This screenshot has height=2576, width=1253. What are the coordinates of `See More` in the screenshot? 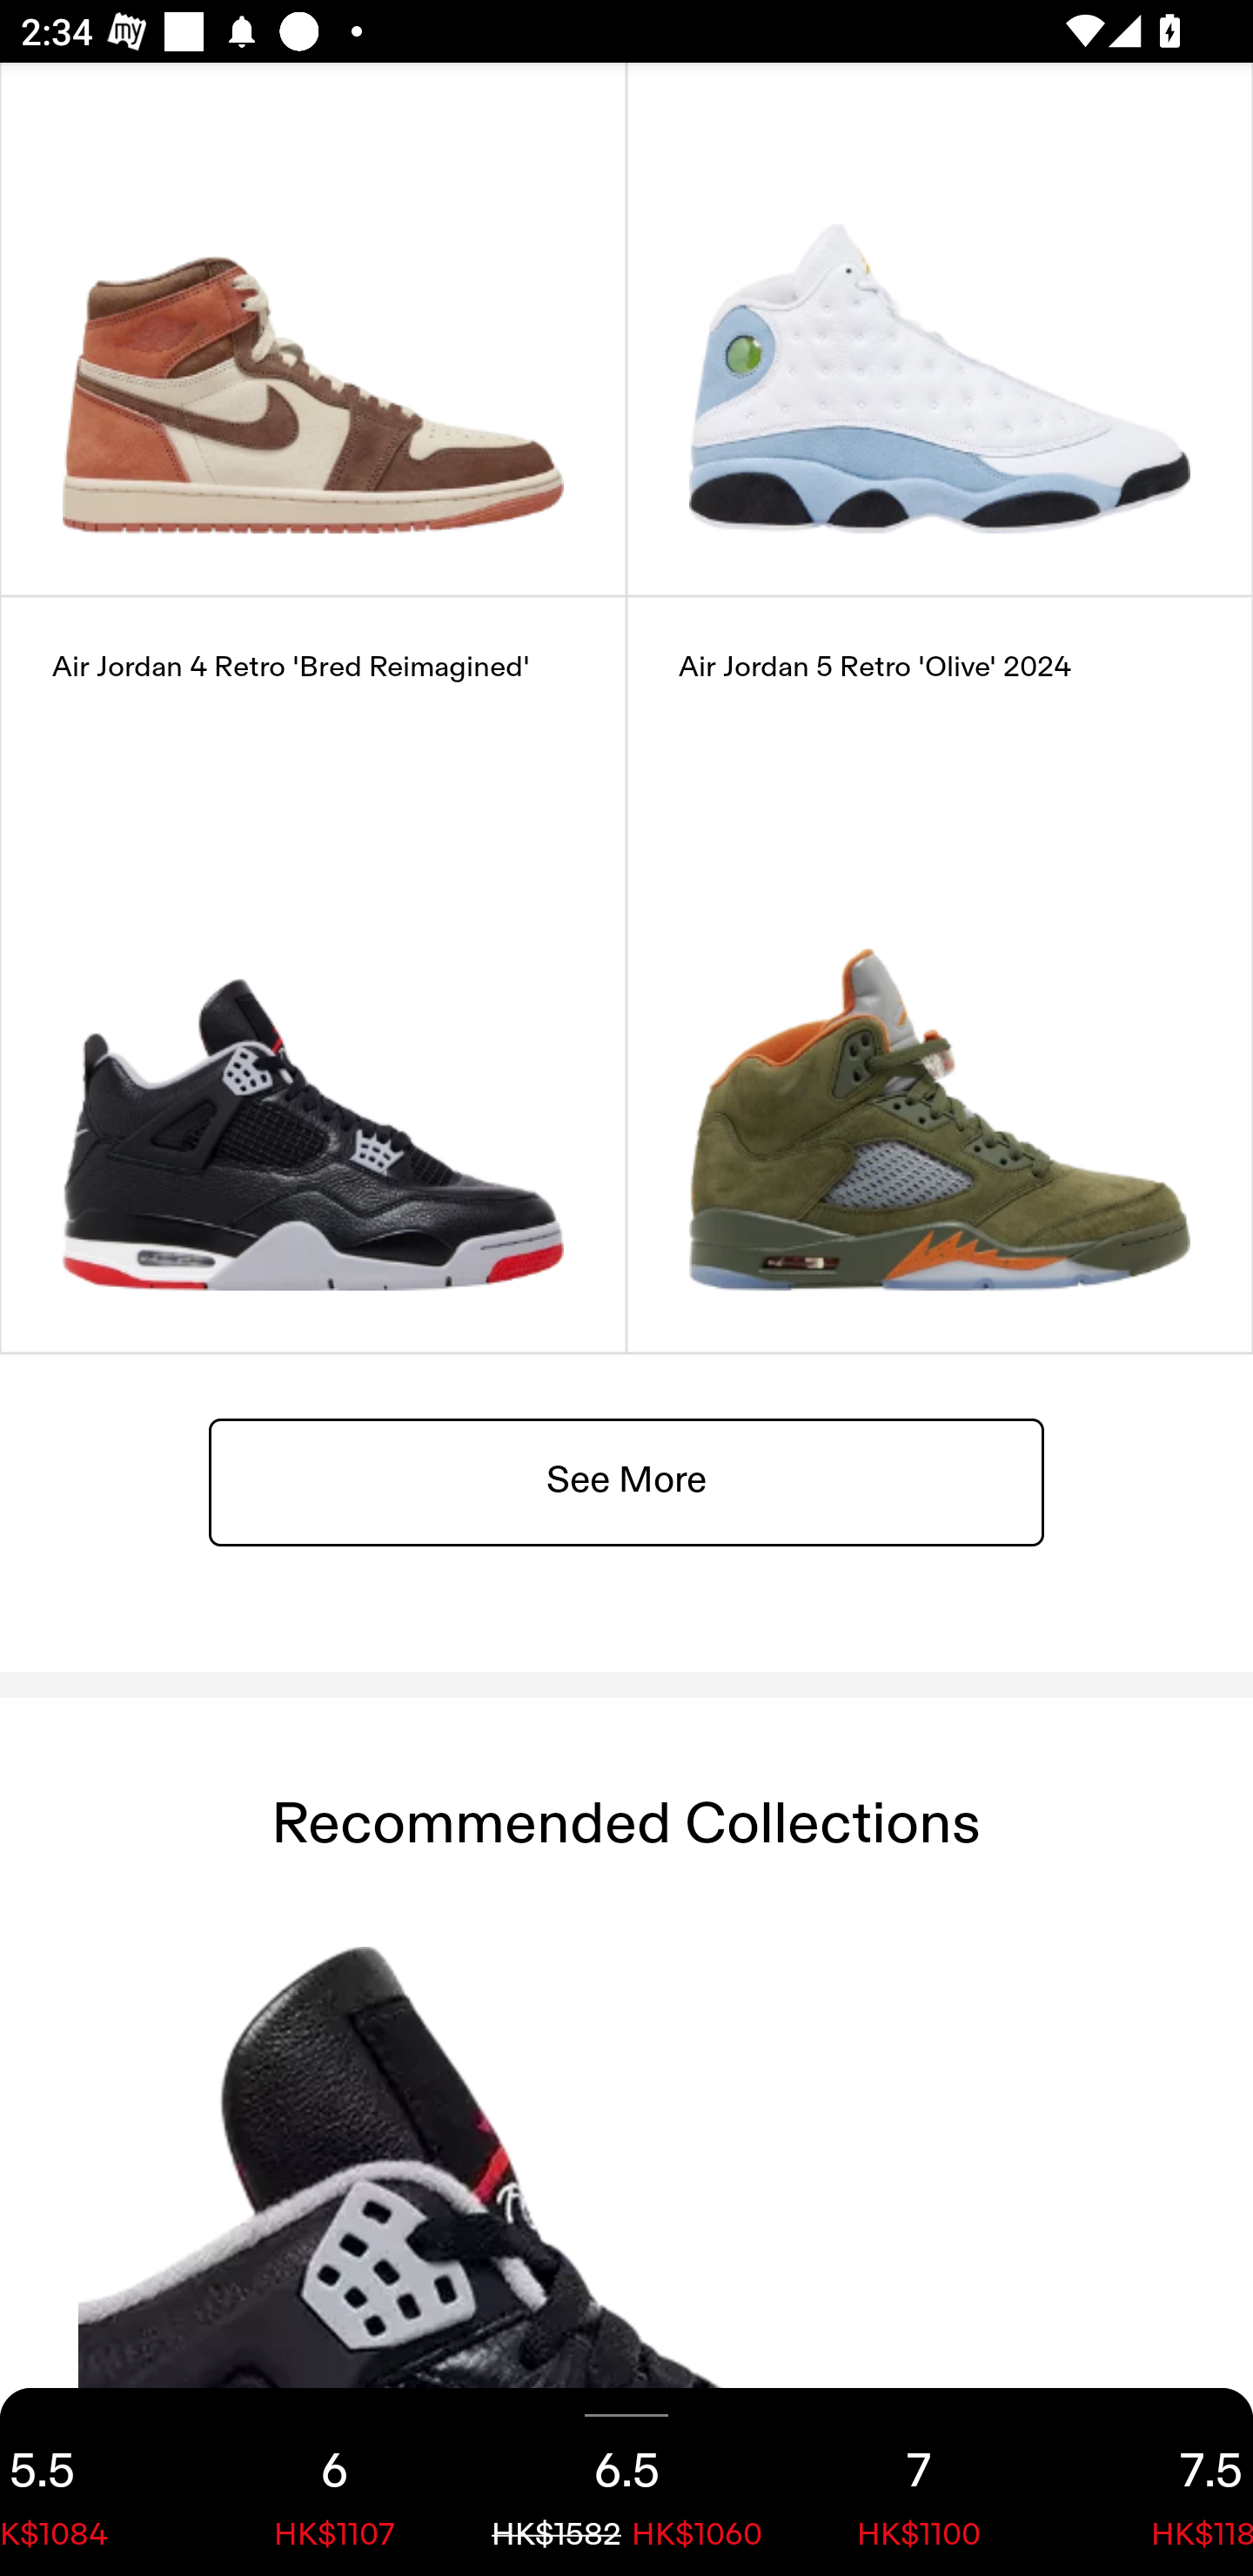 It's located at (626, 1481).